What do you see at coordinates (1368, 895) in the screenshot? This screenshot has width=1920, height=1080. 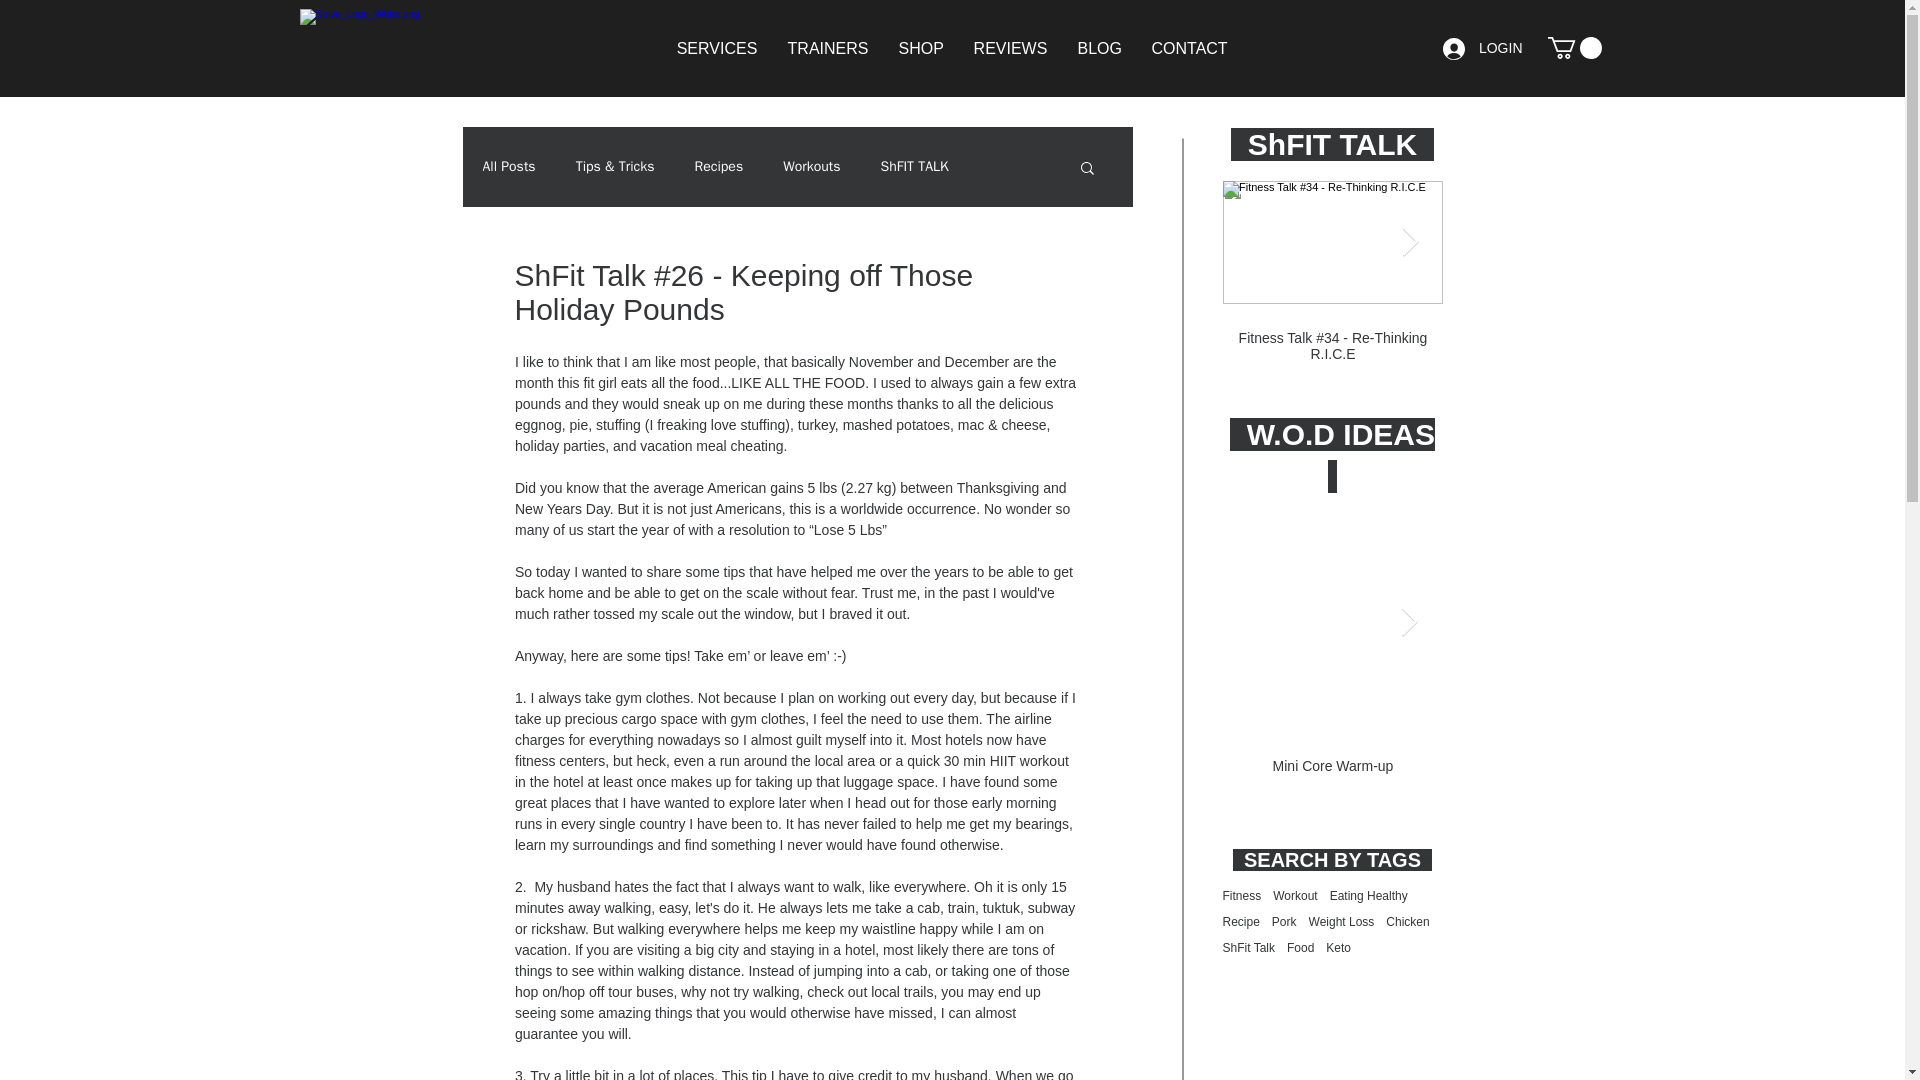 I see `Eating Healthy` at bounding box center [1368, 895].